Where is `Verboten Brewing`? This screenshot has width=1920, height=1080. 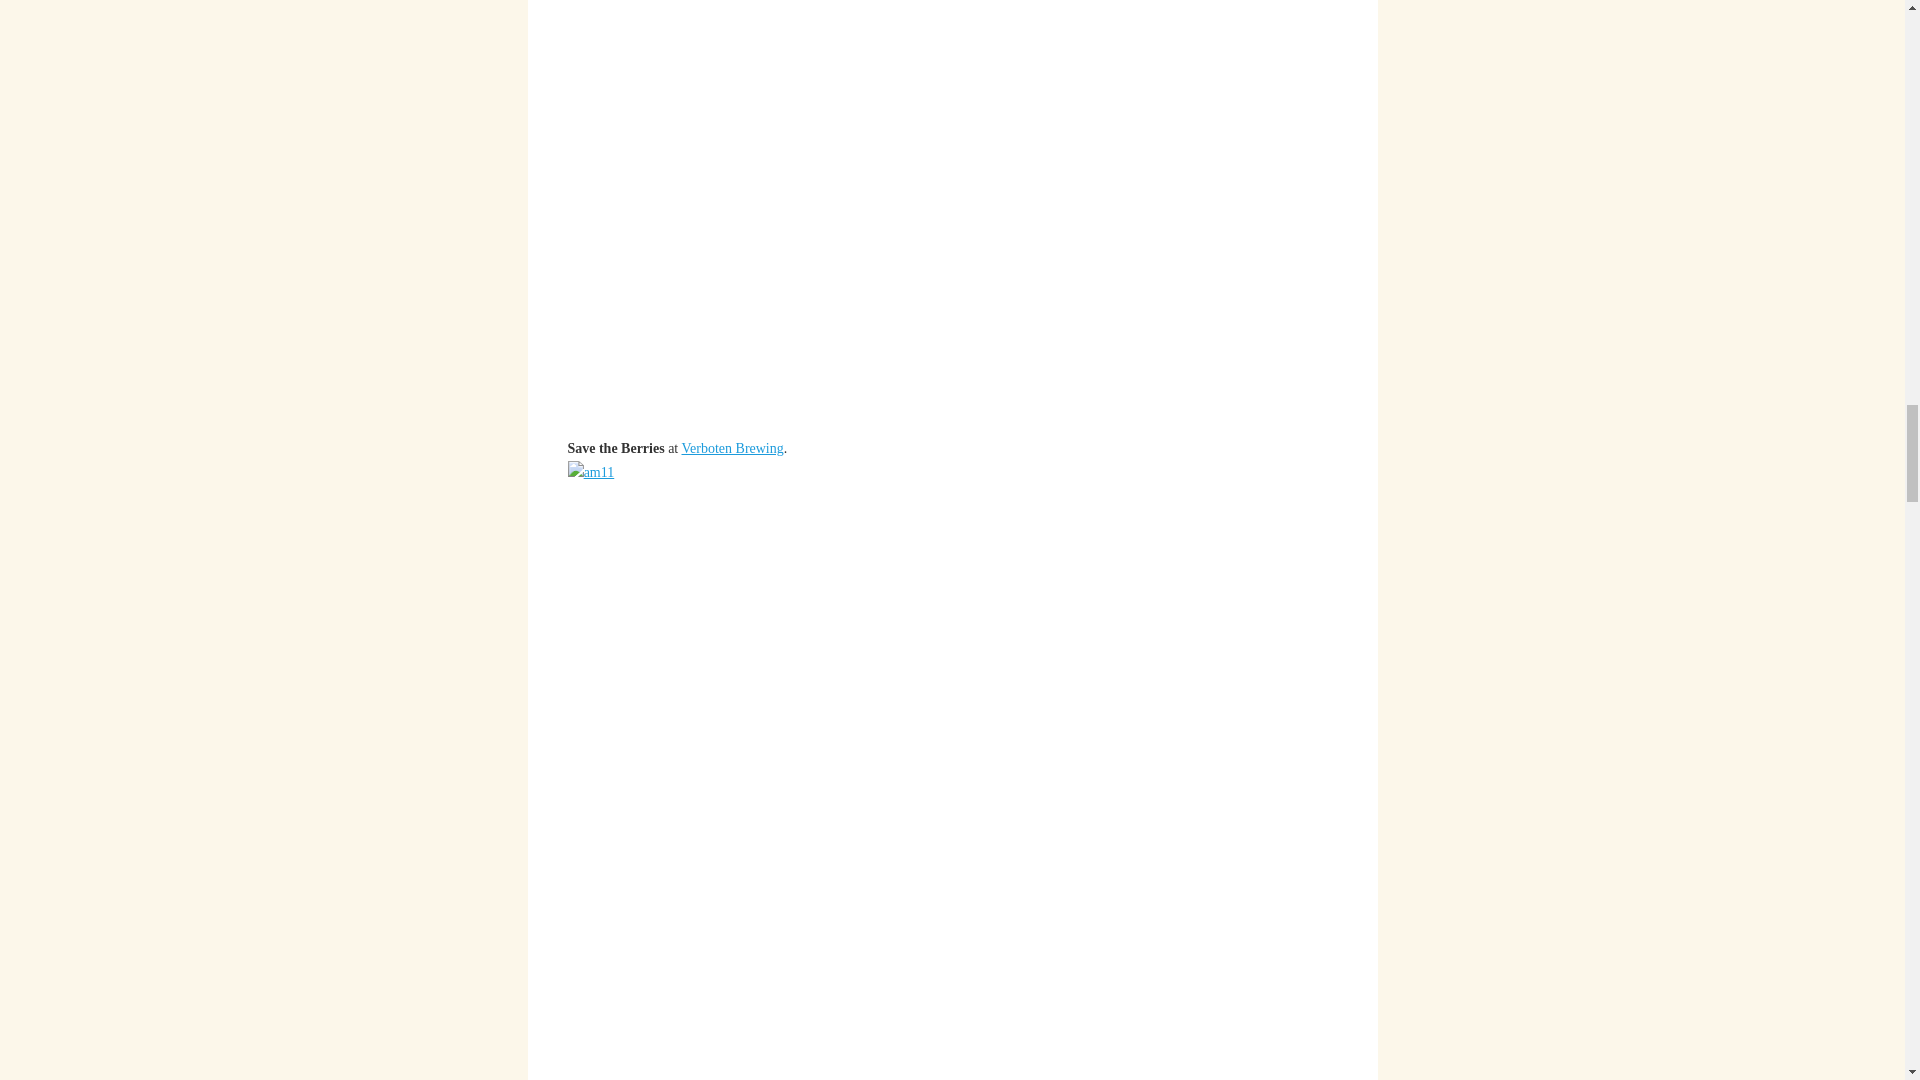 Verboten Brewing is located at coordinates (732, 448).